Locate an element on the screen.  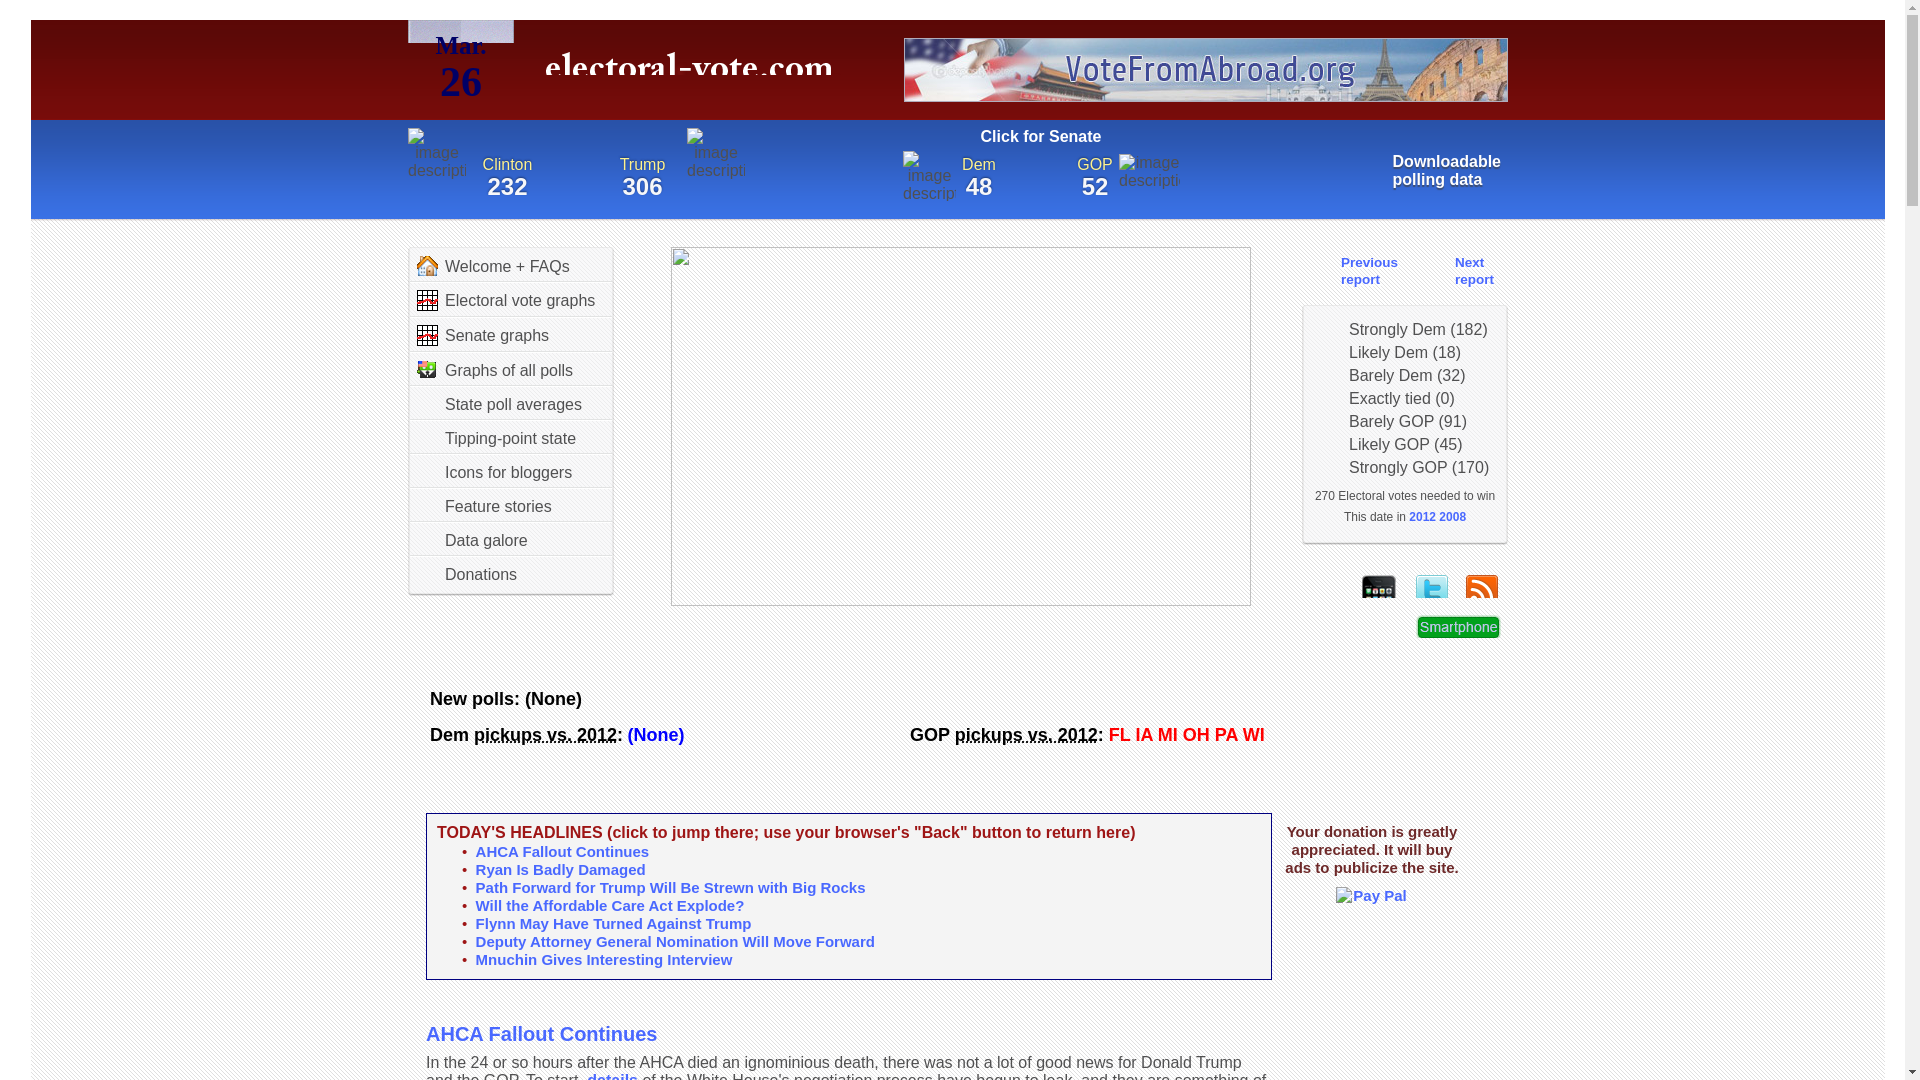
Next report is located at coordinates (694, 74).